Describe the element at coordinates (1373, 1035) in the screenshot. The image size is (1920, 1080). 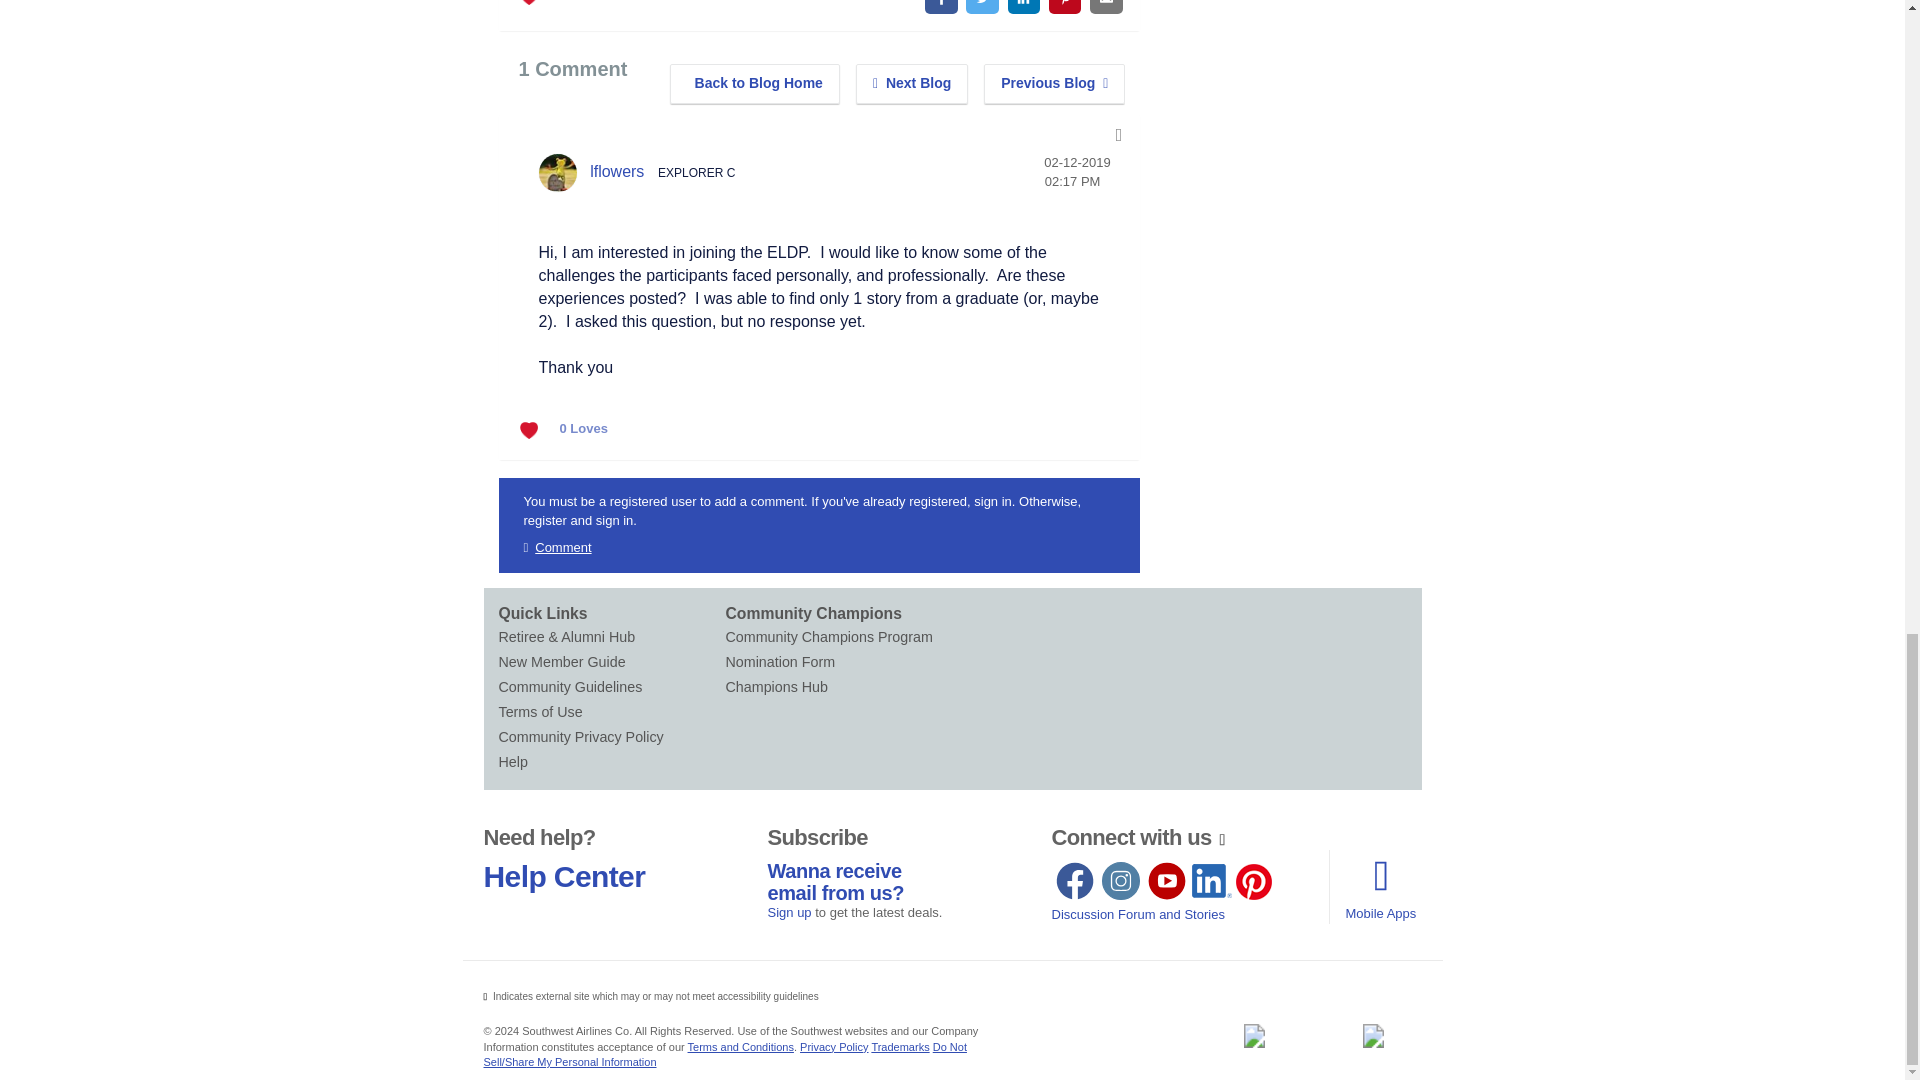
I see `Southwest Cargo logo and link` at that location.